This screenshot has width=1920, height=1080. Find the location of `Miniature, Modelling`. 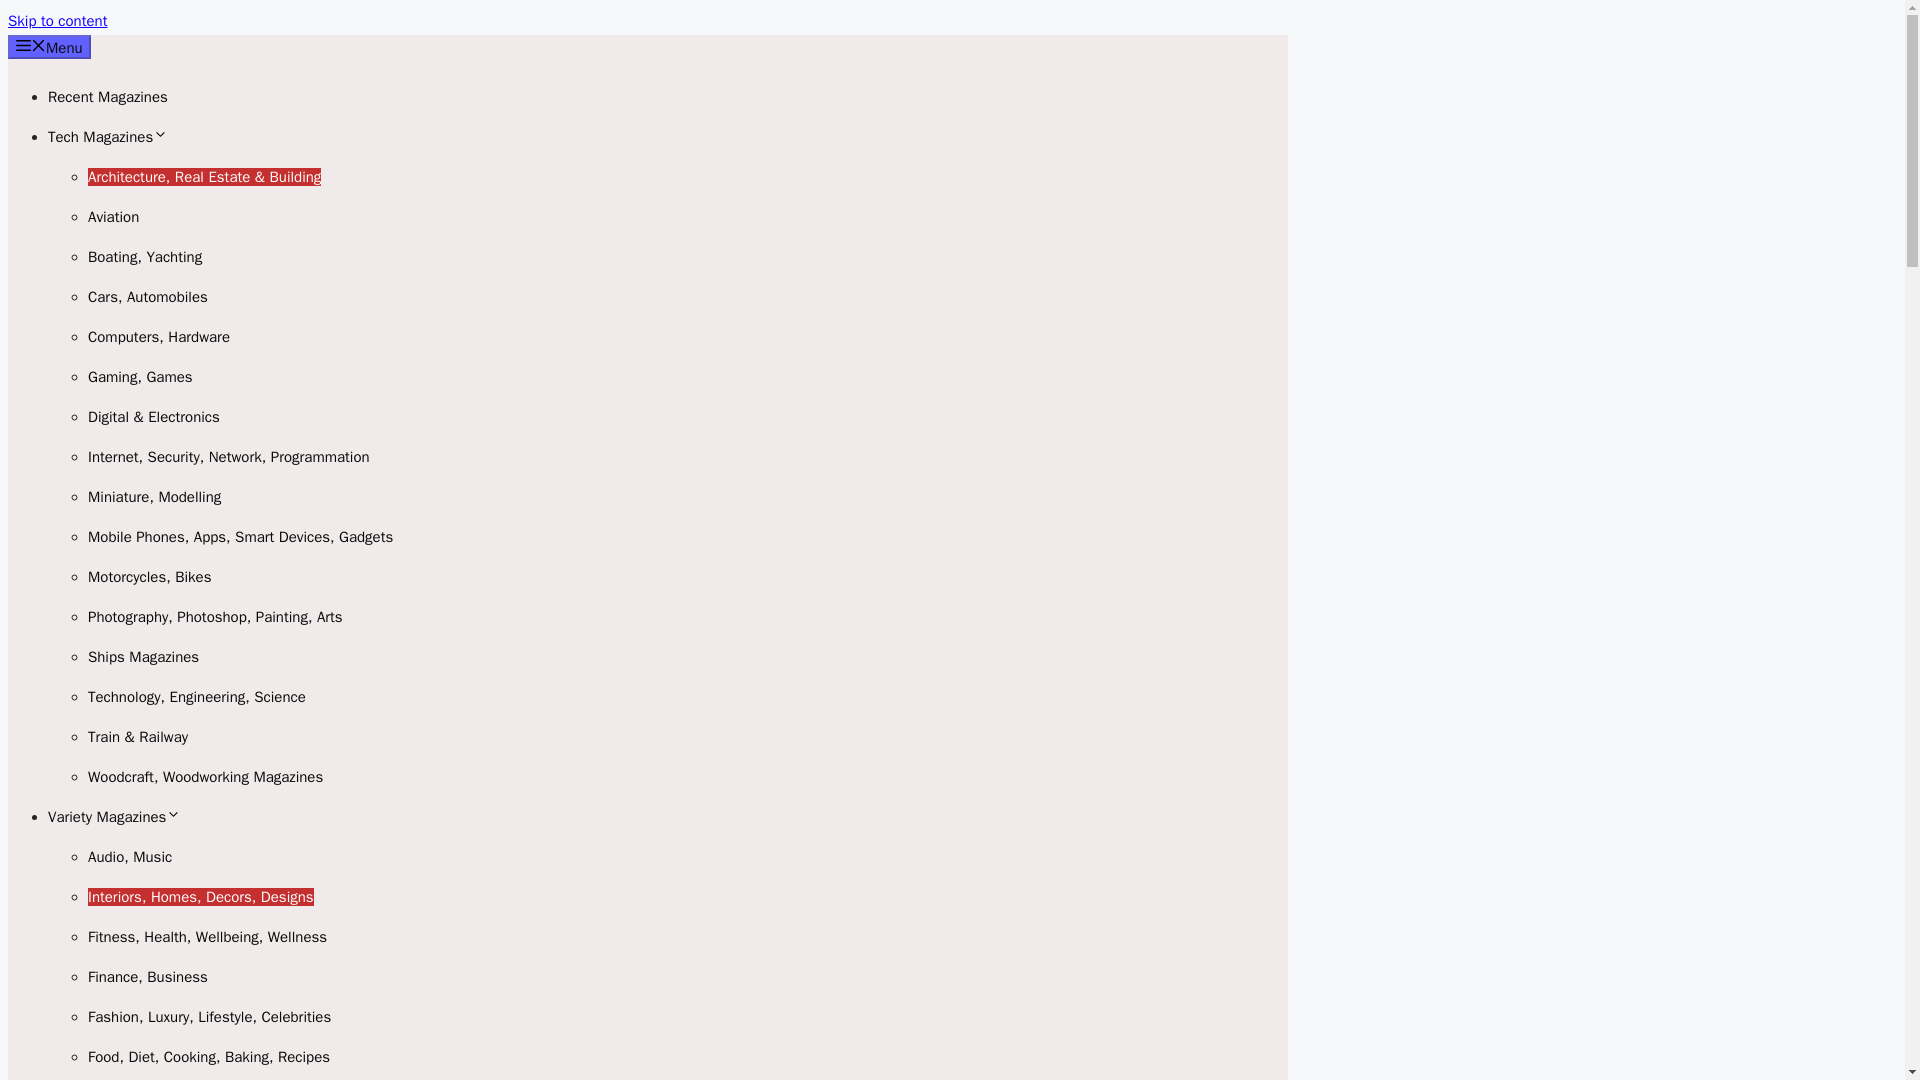

Miniature, Modelling is located at coordinates (154, 497).